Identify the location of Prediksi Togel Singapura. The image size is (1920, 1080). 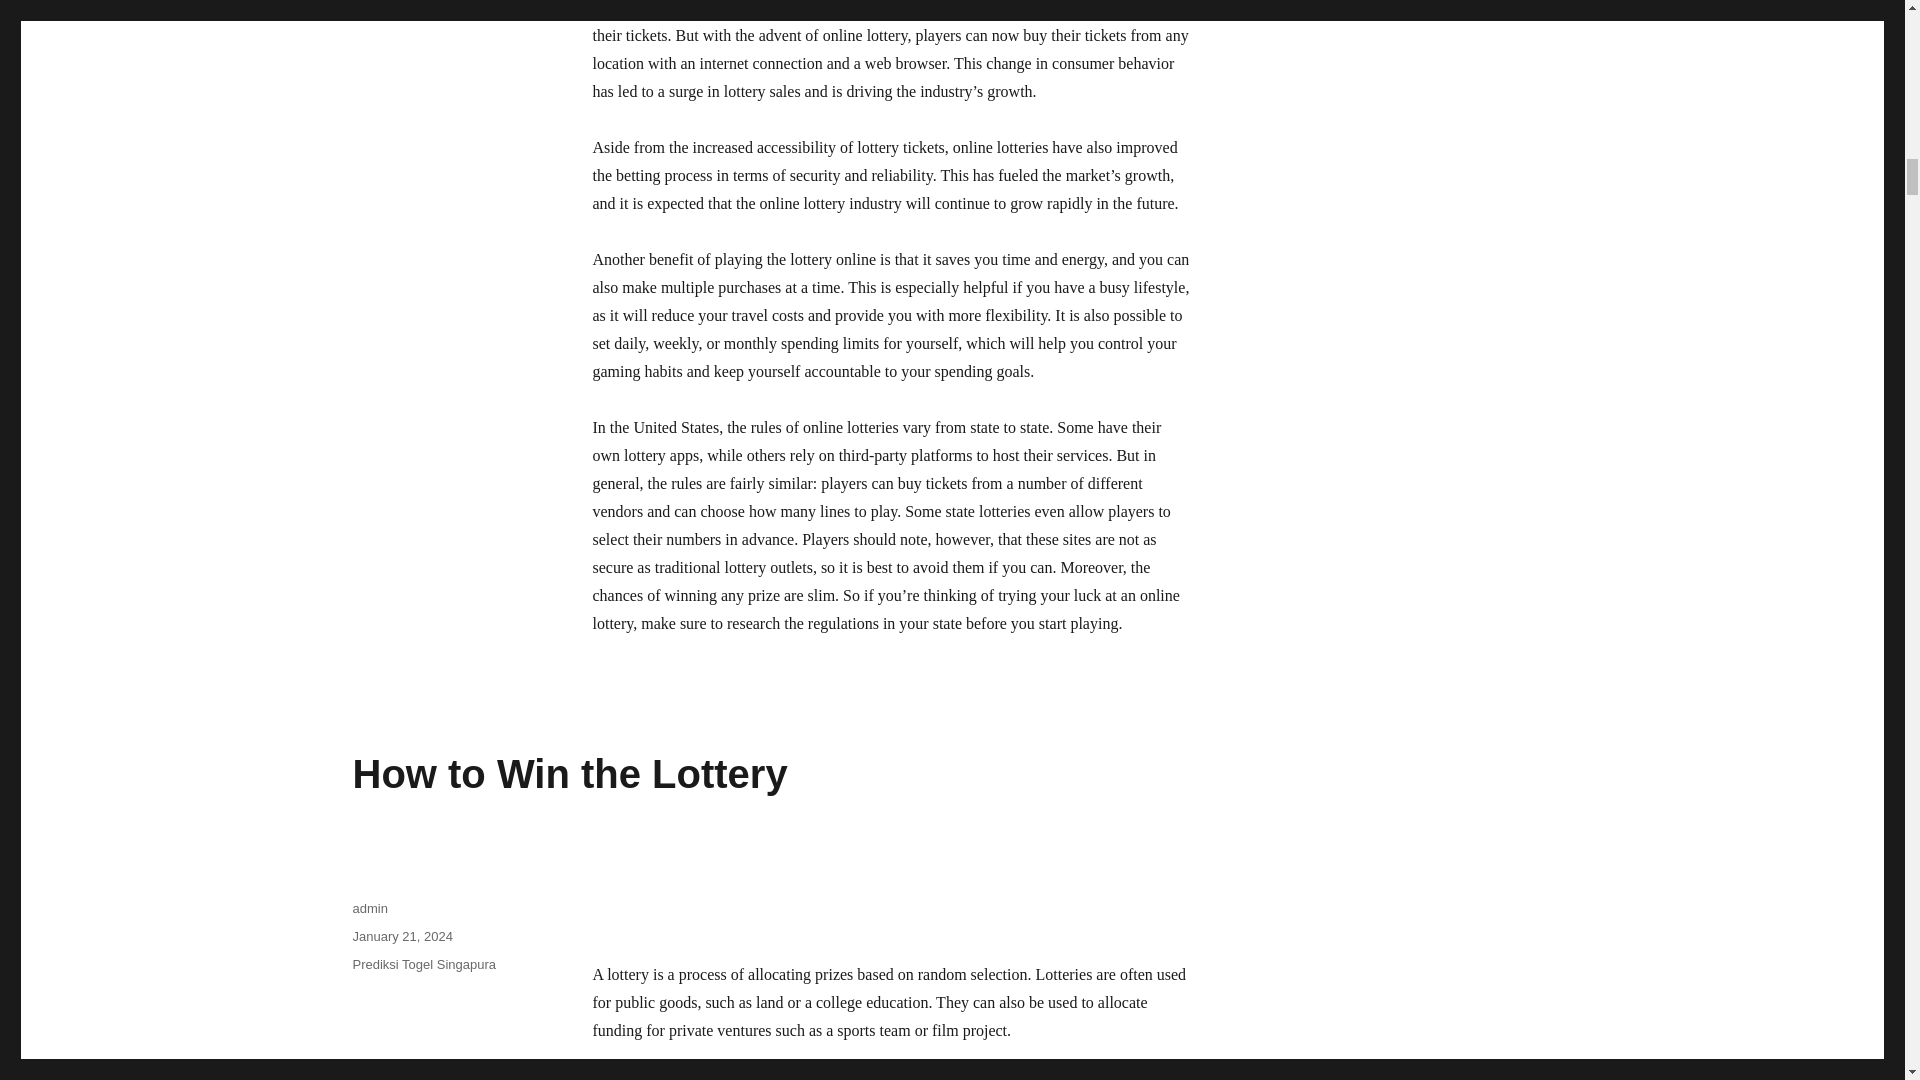
(423, 964).